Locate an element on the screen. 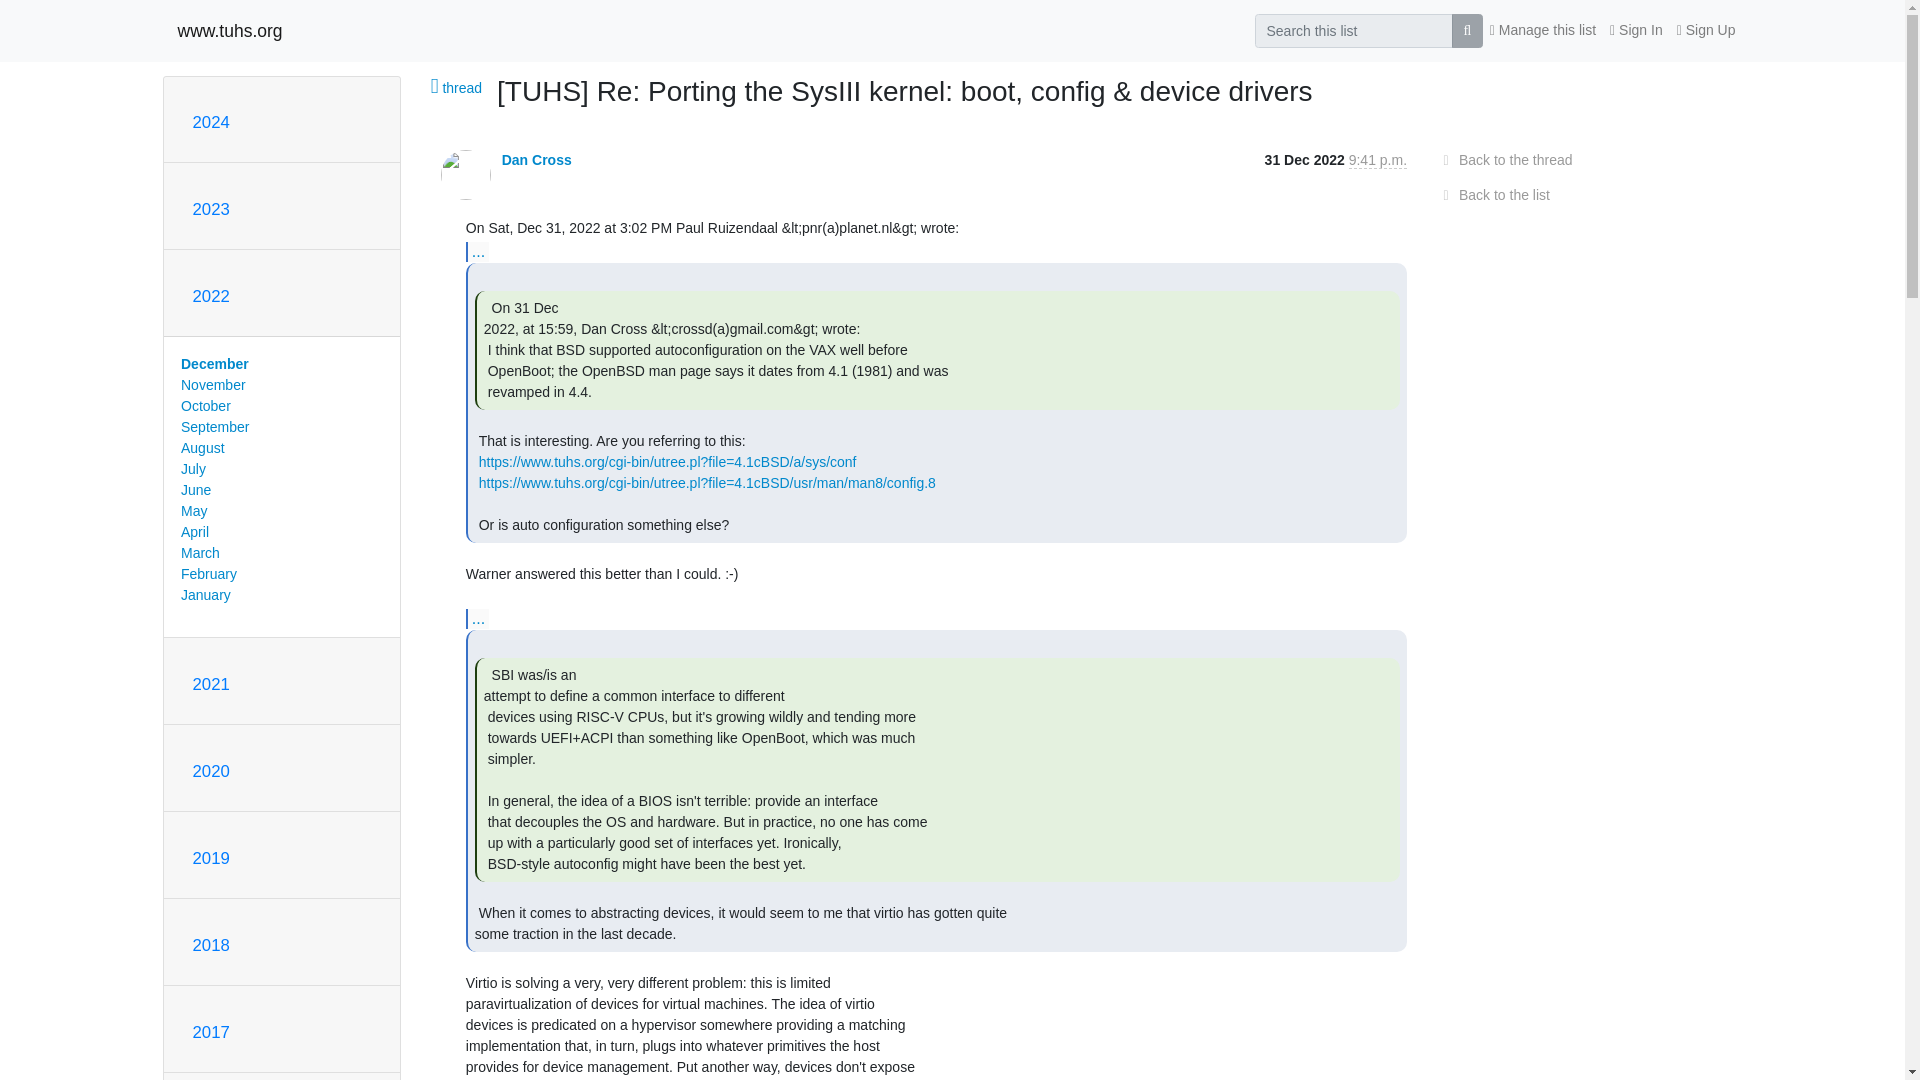 The height and width of the screenshot is (1080, 1920). Sign In is located at coordinates (1636, 30).